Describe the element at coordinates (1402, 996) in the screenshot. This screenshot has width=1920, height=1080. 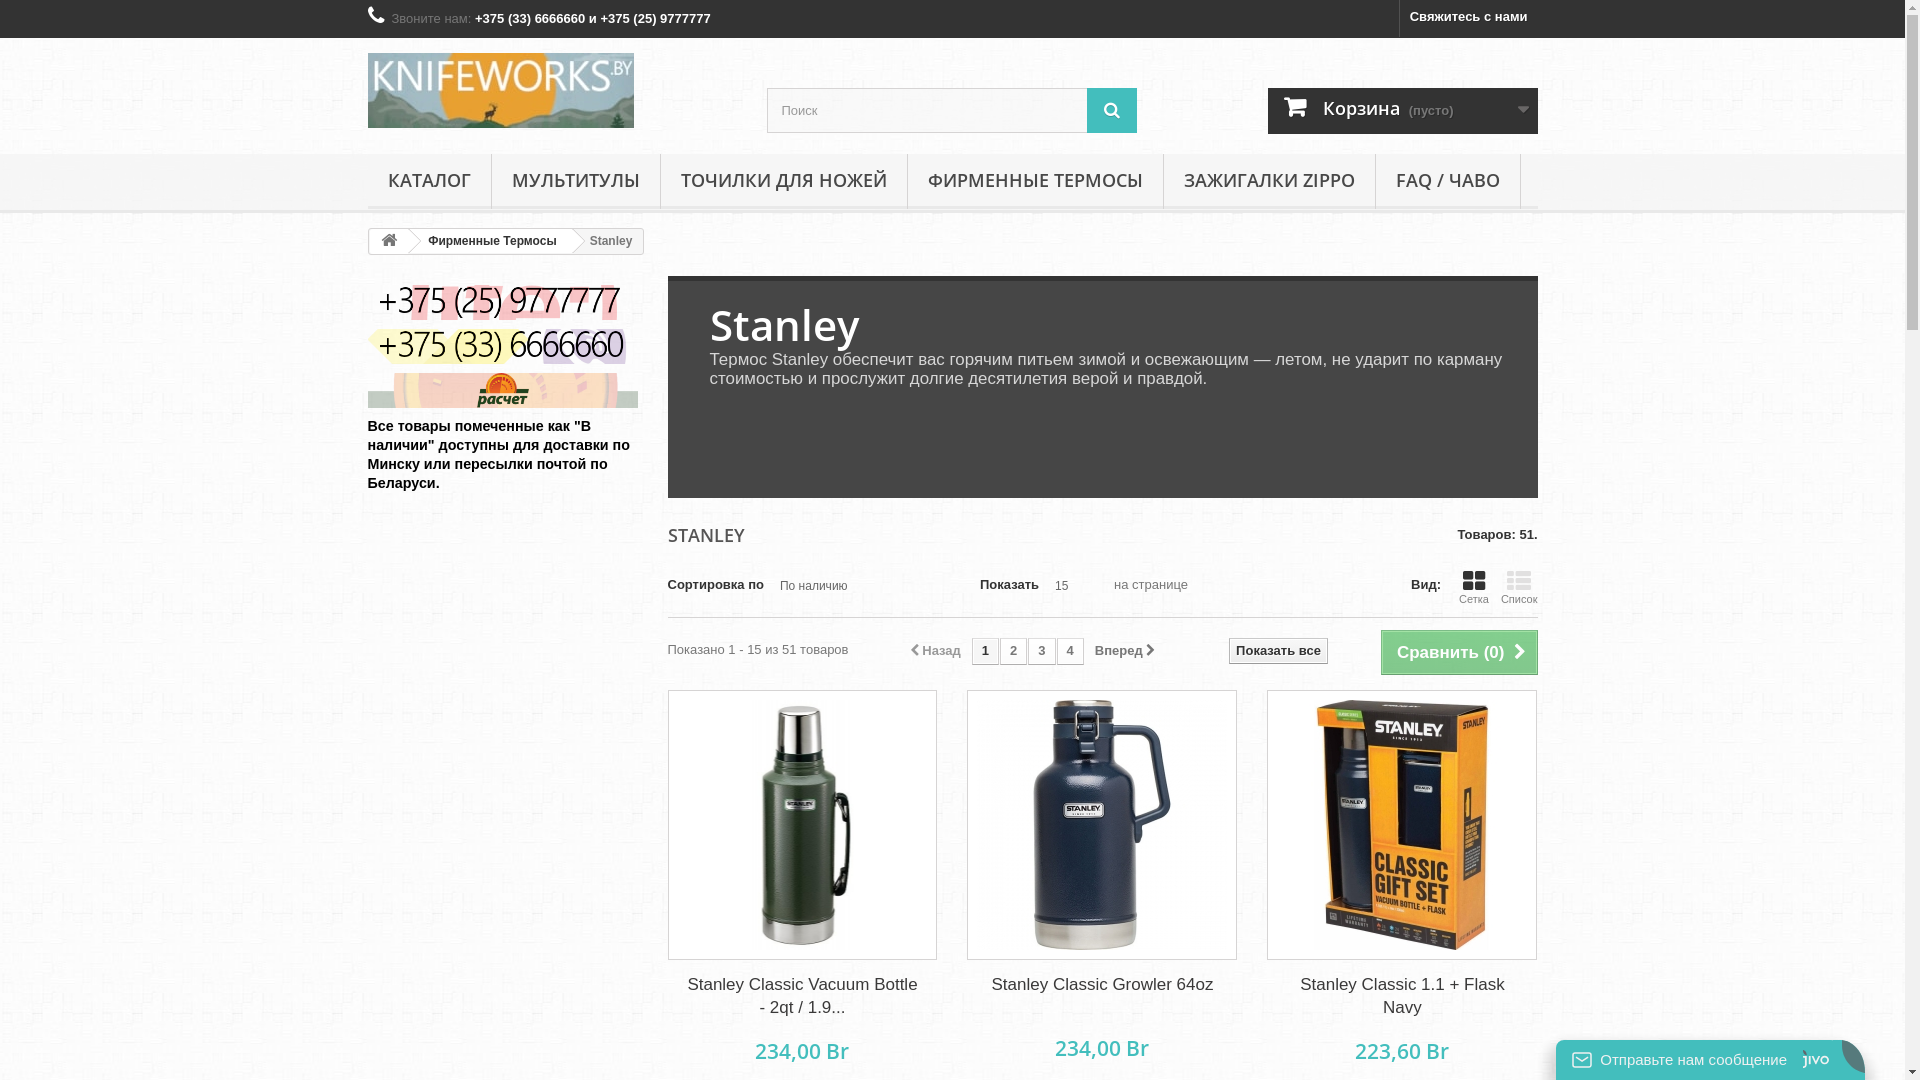
I see `Stanley Classic 1.1 + Flask Navy` at that location.